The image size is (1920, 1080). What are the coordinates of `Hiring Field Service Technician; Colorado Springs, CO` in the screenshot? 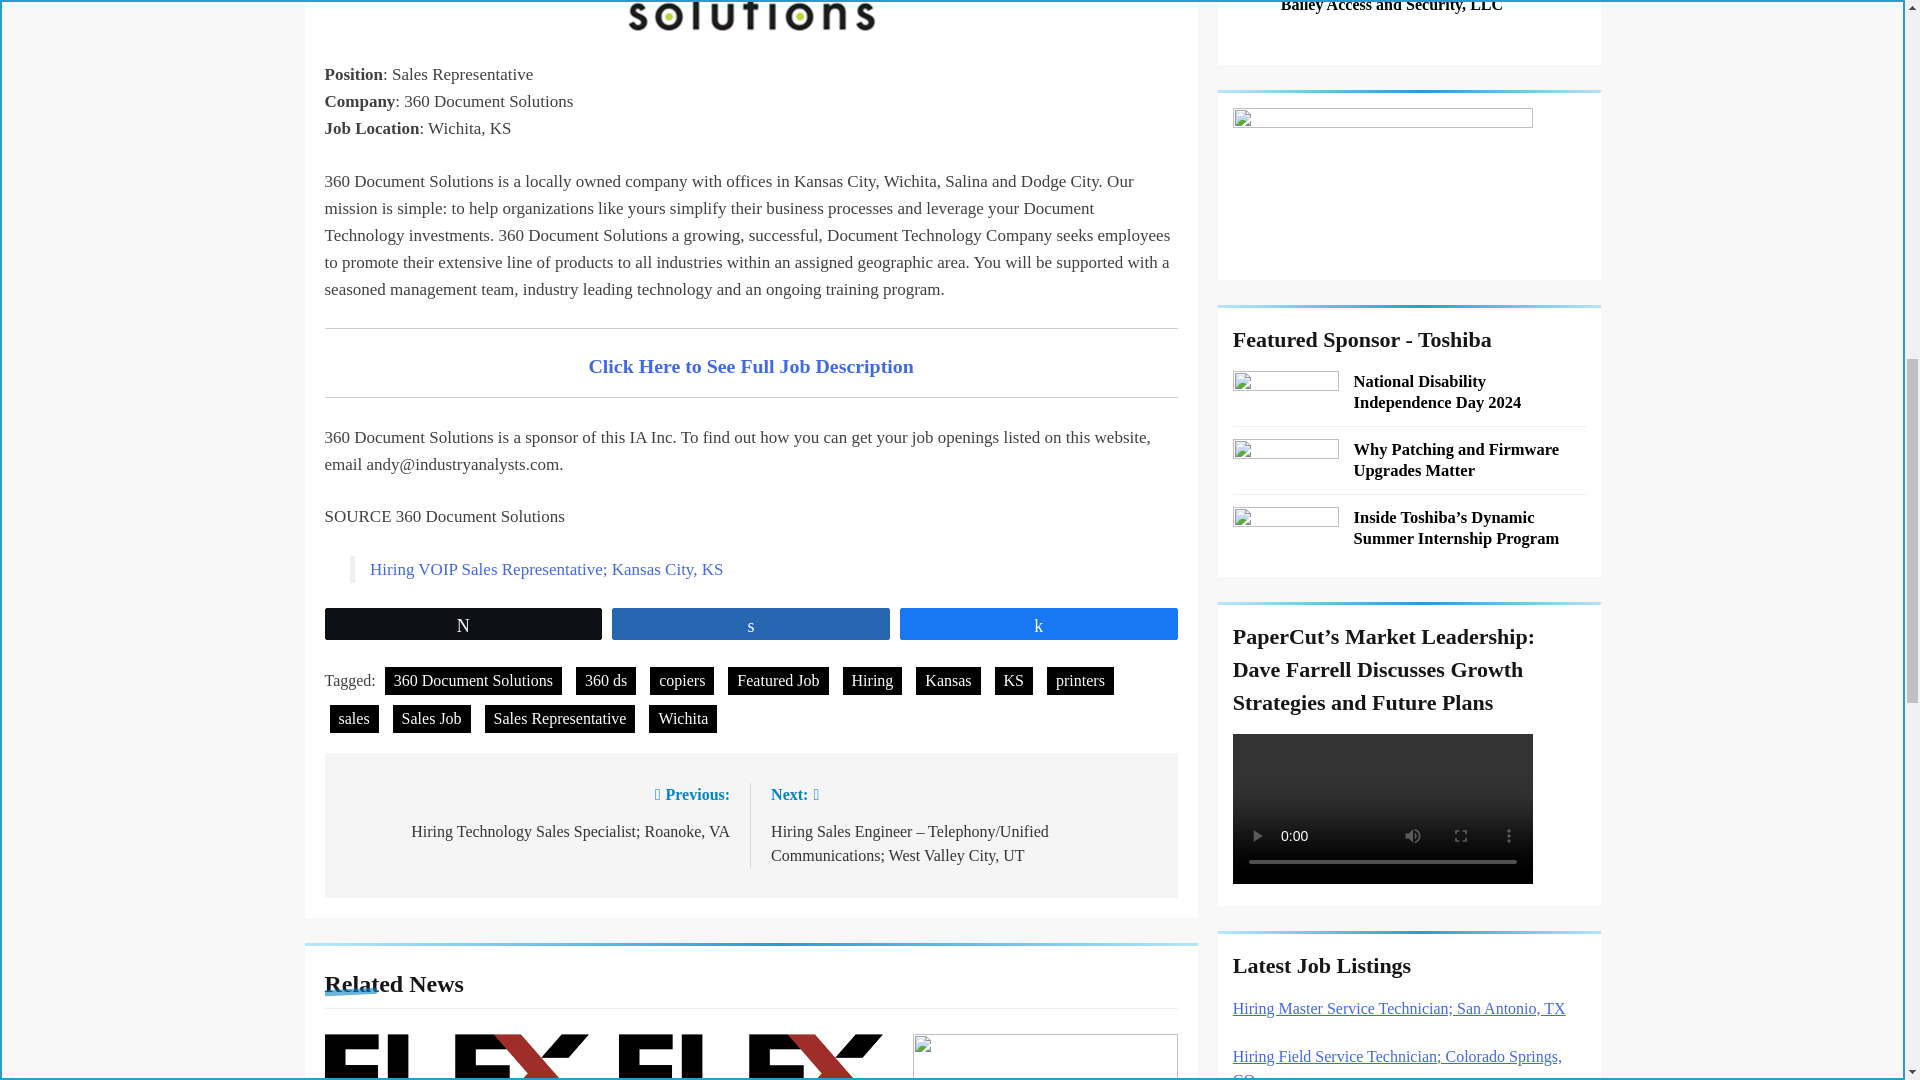 It's located at (1397, 1064).